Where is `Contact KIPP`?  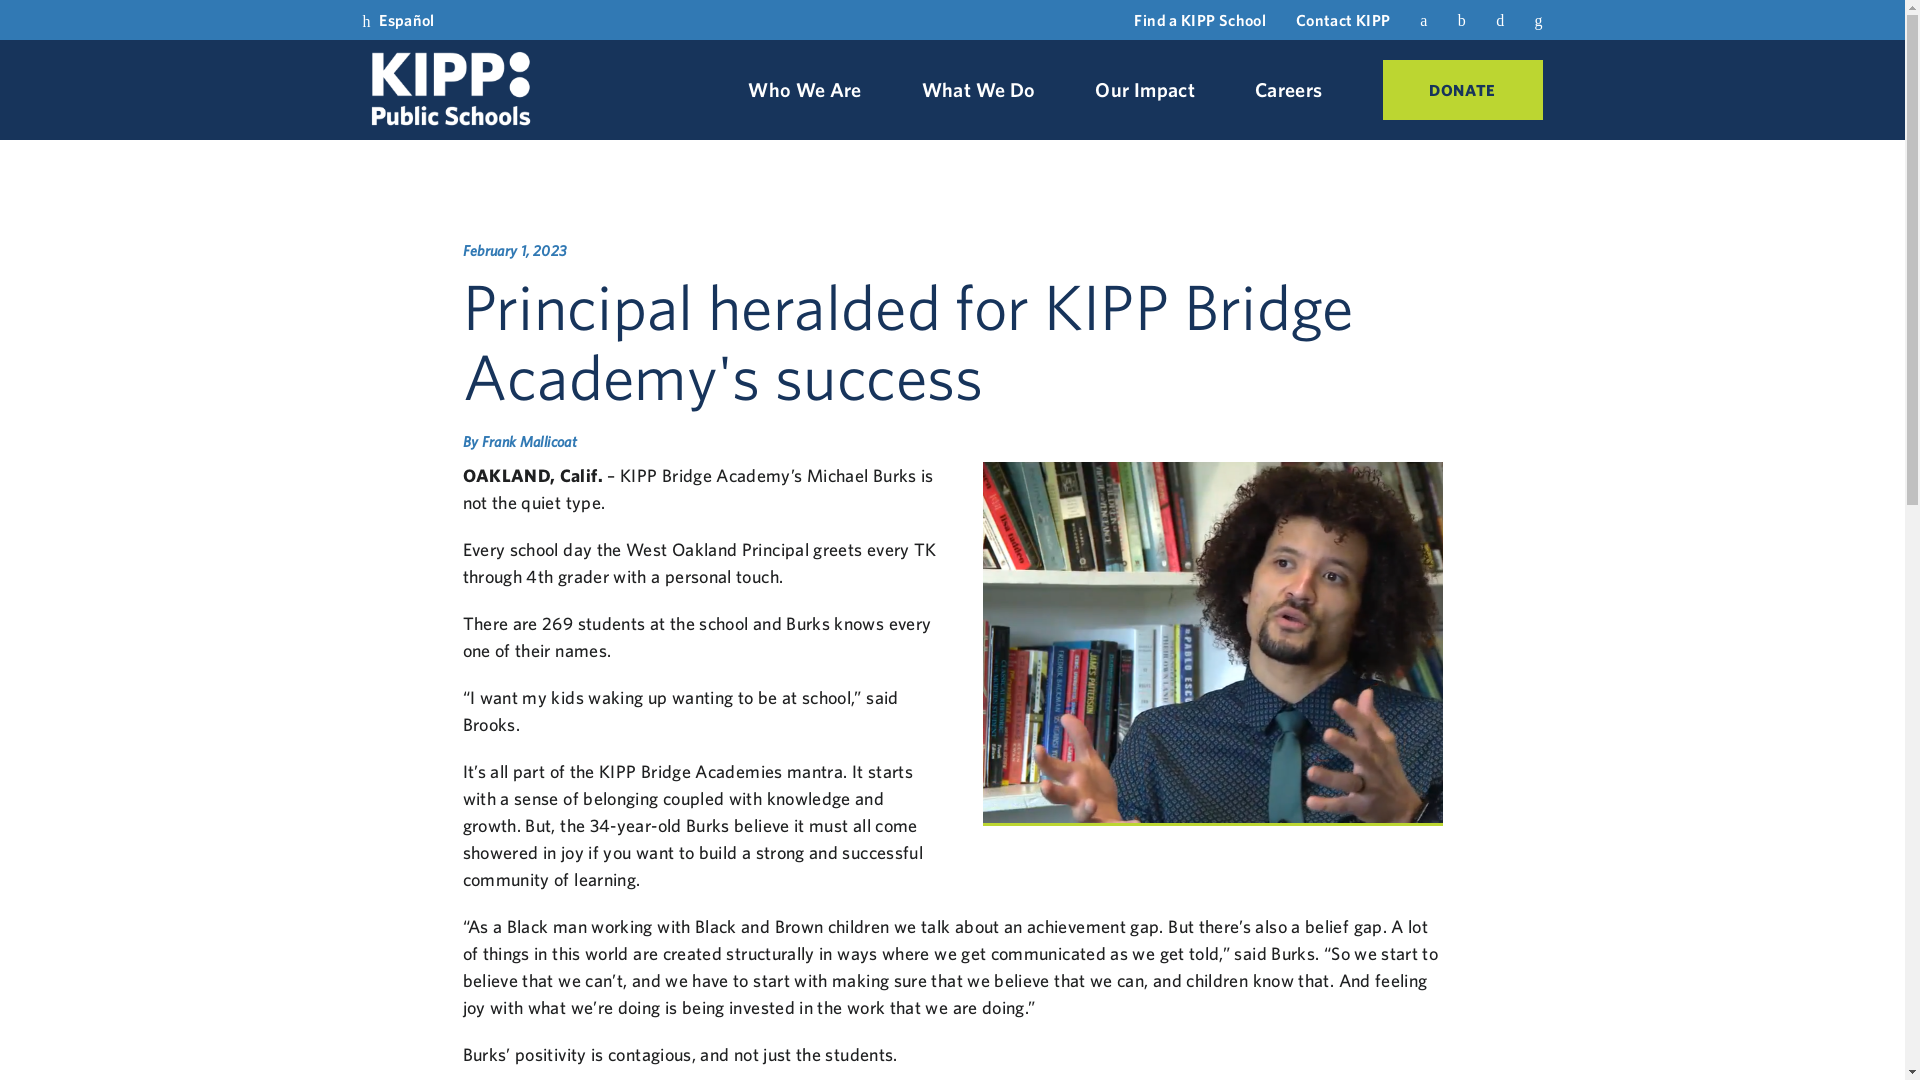 Contact KIPP is located at coordinates (1342, 20).